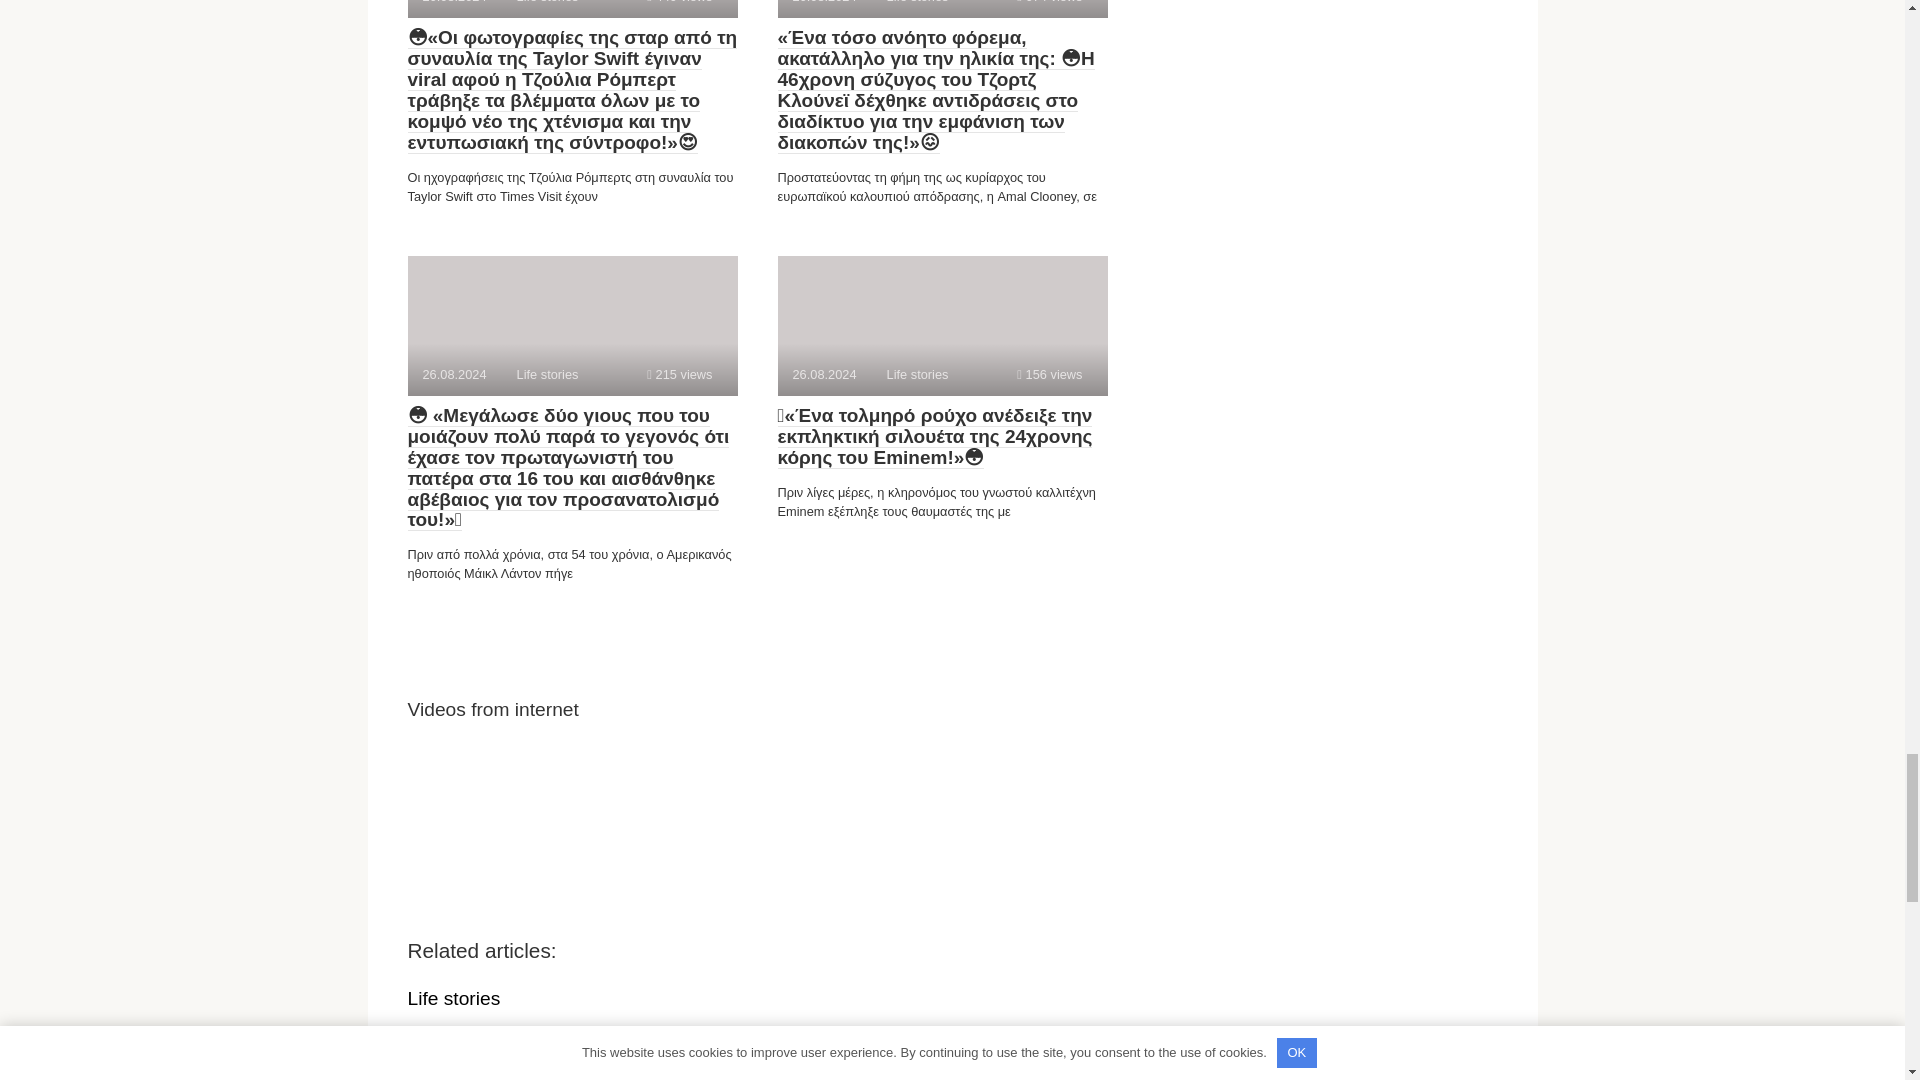 This screenshot has width=1920, height=1080. Describe the element at coordinates (942, 326) in the screenshot. I see `Views` at that location.